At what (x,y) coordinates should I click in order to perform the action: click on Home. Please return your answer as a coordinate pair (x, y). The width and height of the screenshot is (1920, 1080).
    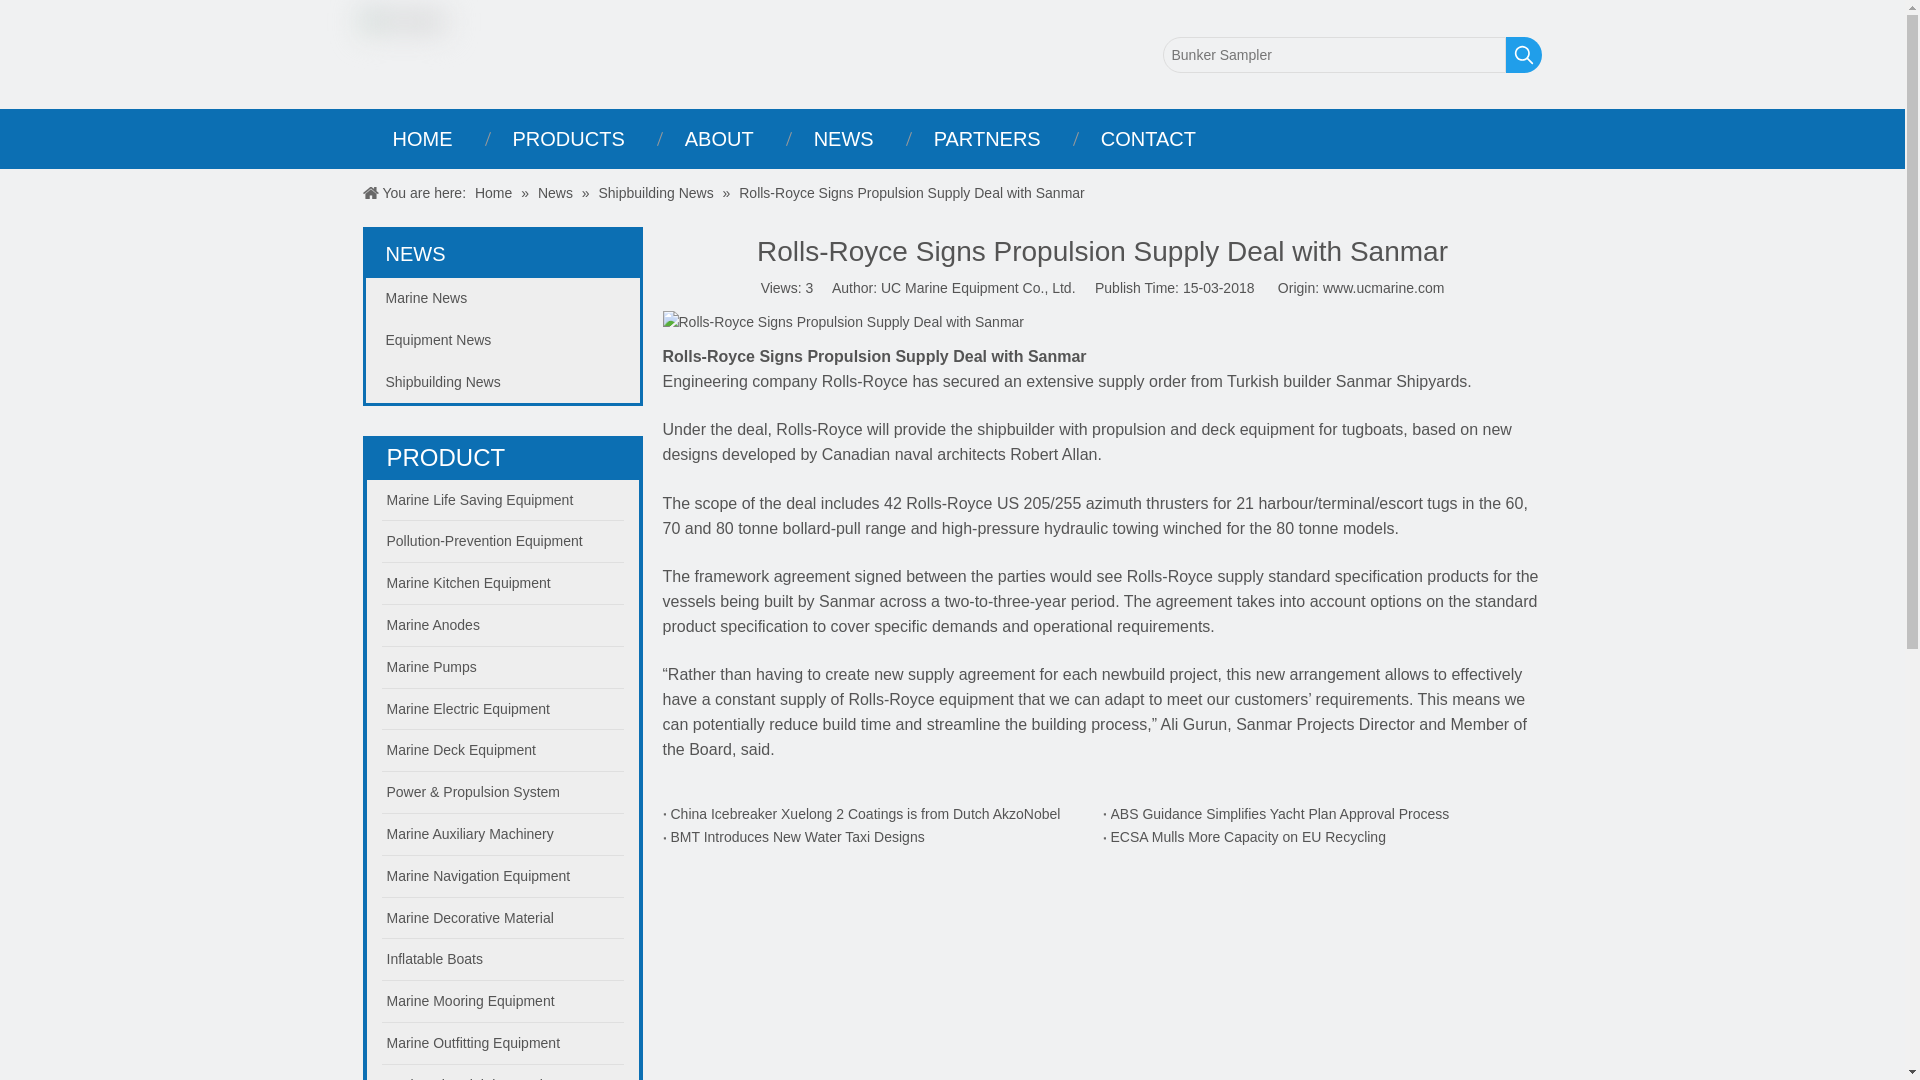
    Looking at the image, I should click on (495, 192).